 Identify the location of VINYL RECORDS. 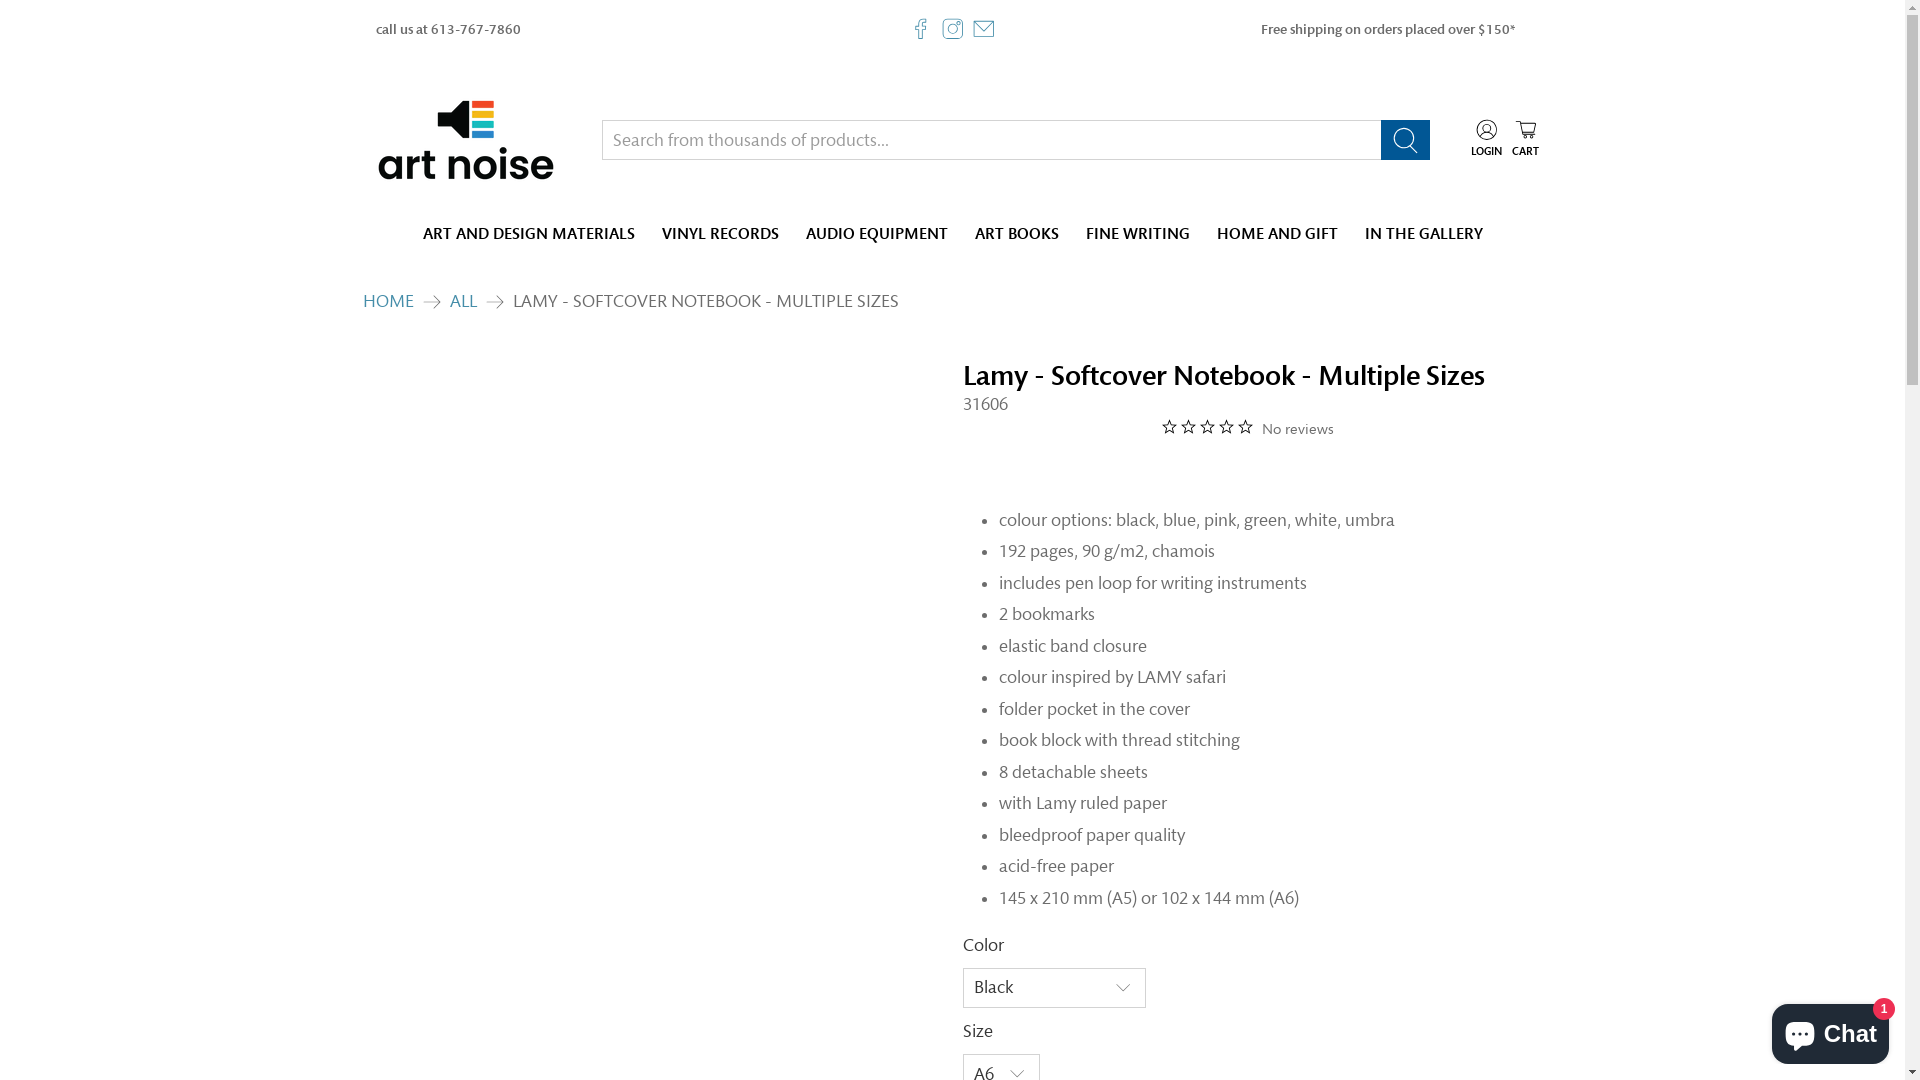
(720, 234).